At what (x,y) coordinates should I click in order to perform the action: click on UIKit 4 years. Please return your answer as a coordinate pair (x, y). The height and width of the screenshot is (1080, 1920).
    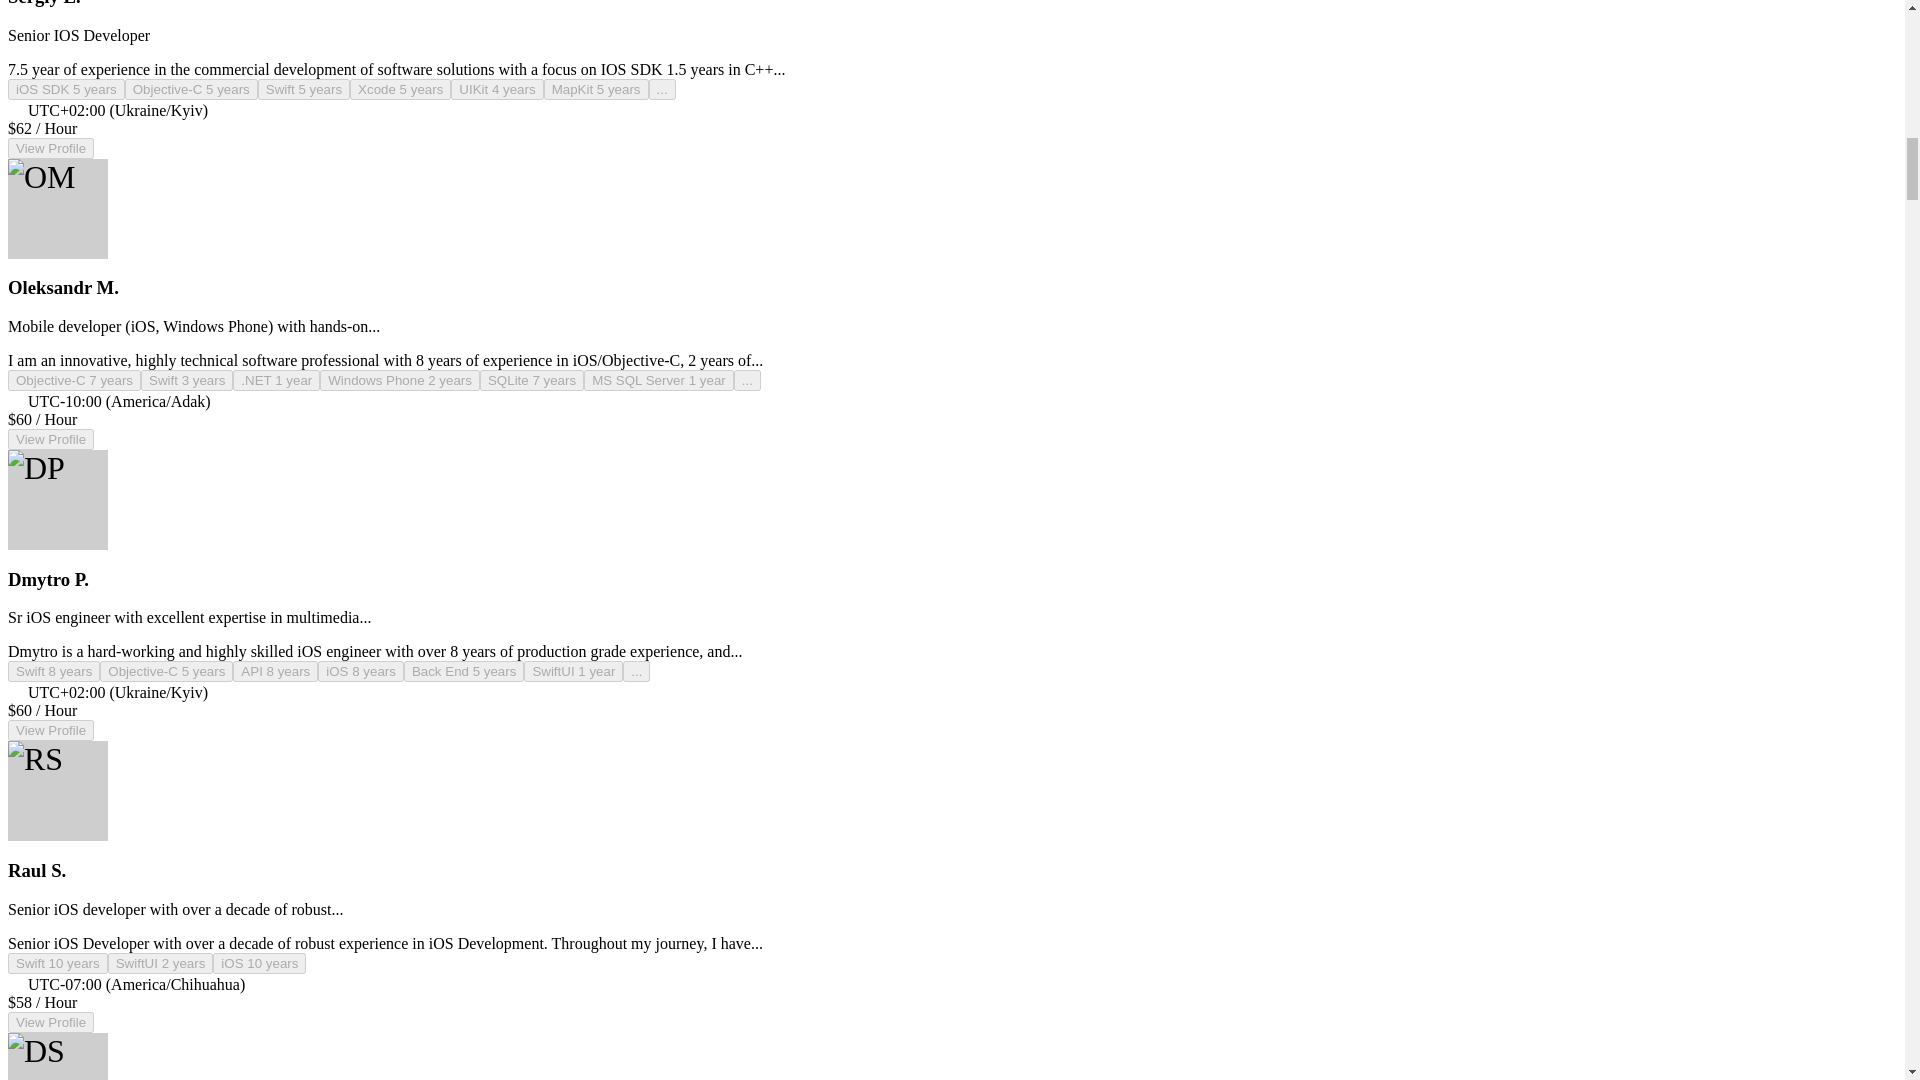
    Looking at the image, I should click on (497, 89).